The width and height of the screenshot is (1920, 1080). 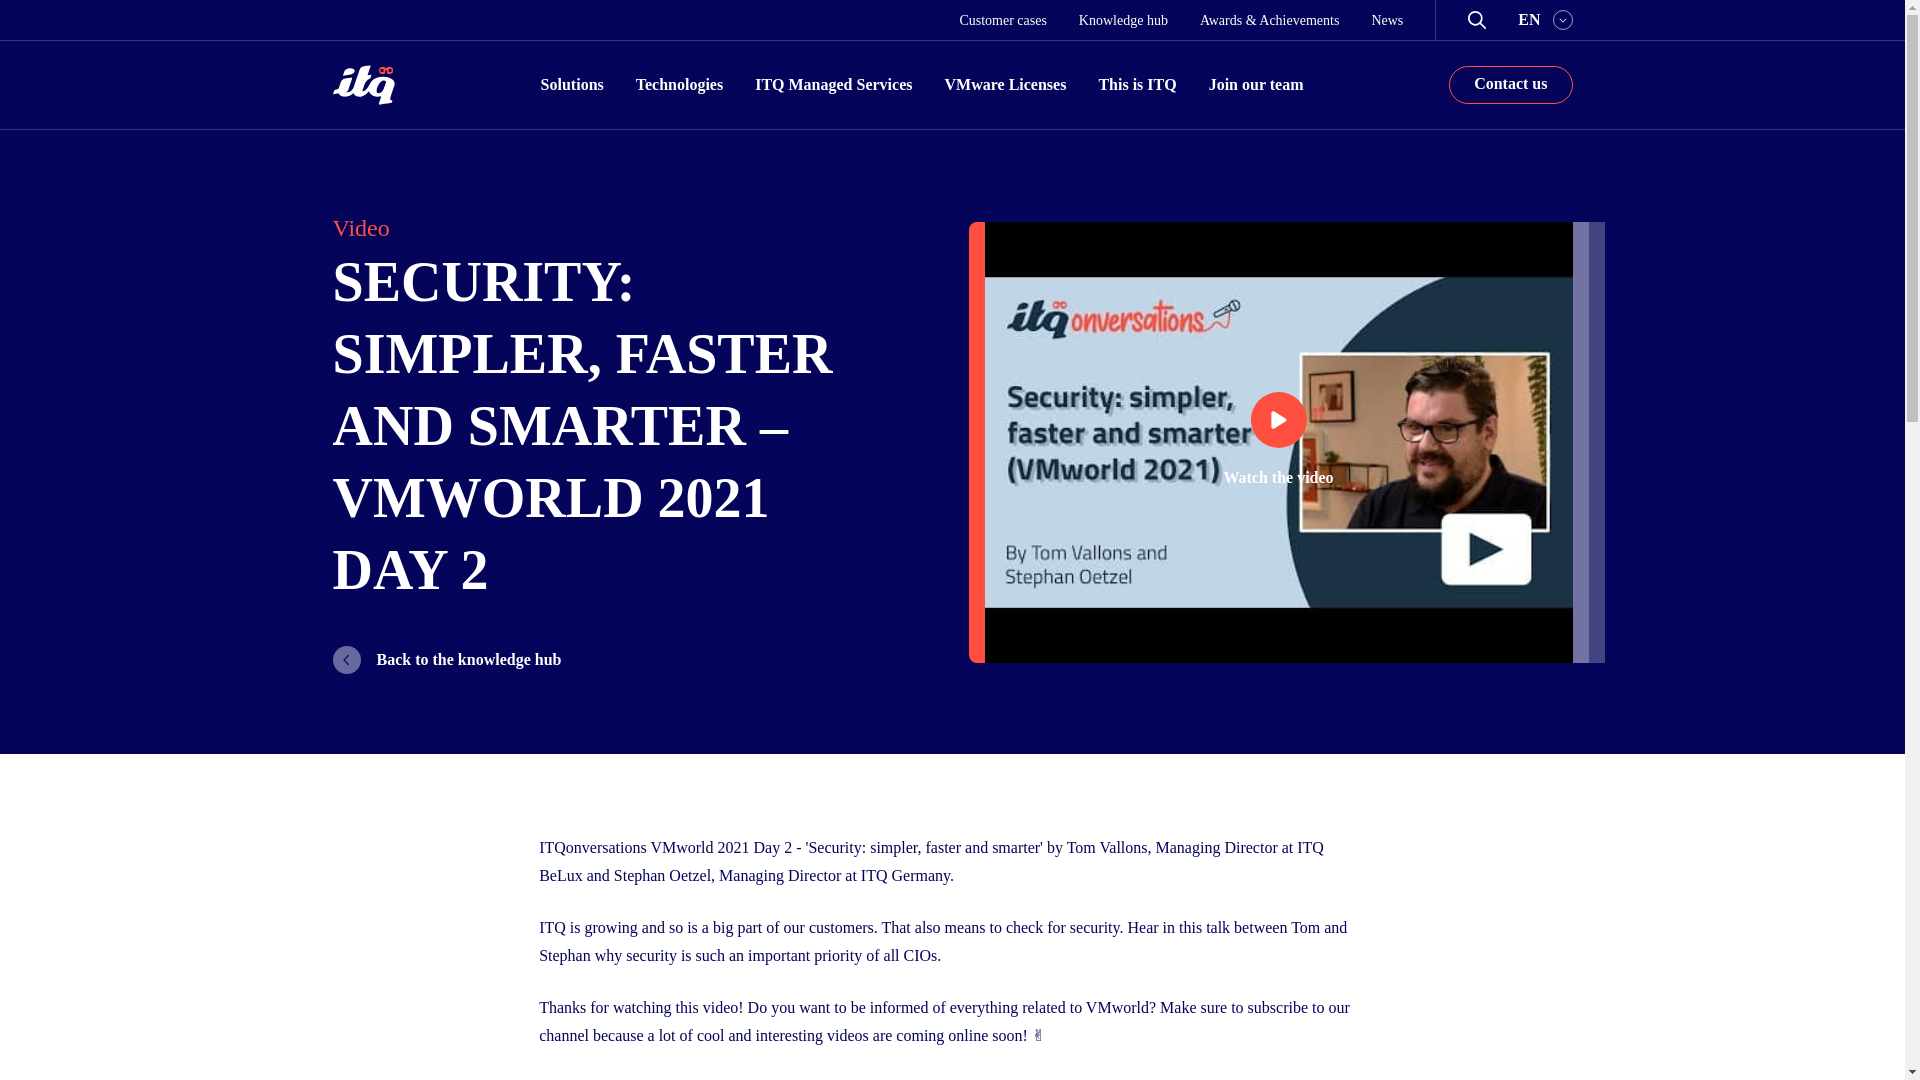 What do you see at coordinates (572, 85) in the screenshot?
I see `Solutions` at bounding box center [572, 85].